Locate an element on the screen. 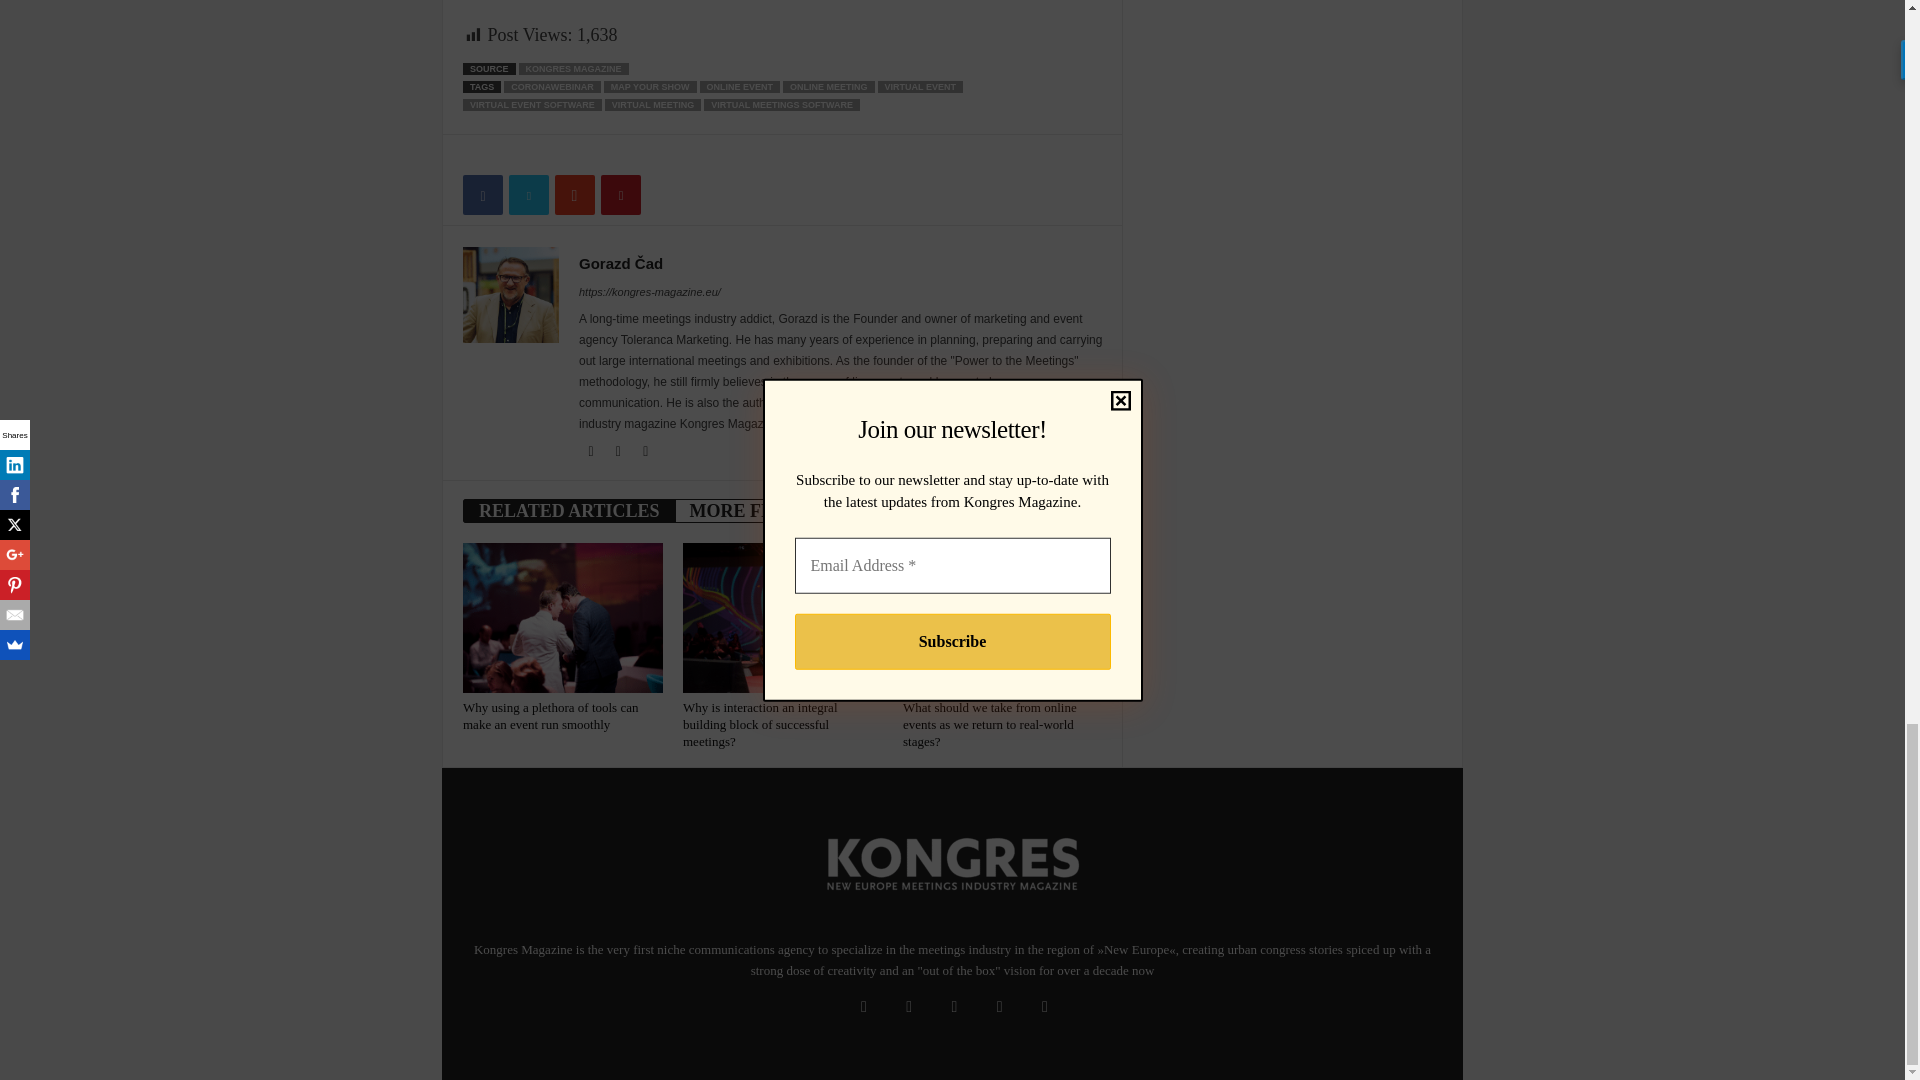 Image resolution: width=1920 pixels, height=1080 pixels. Linkedin is located at coordinates (620, 452).